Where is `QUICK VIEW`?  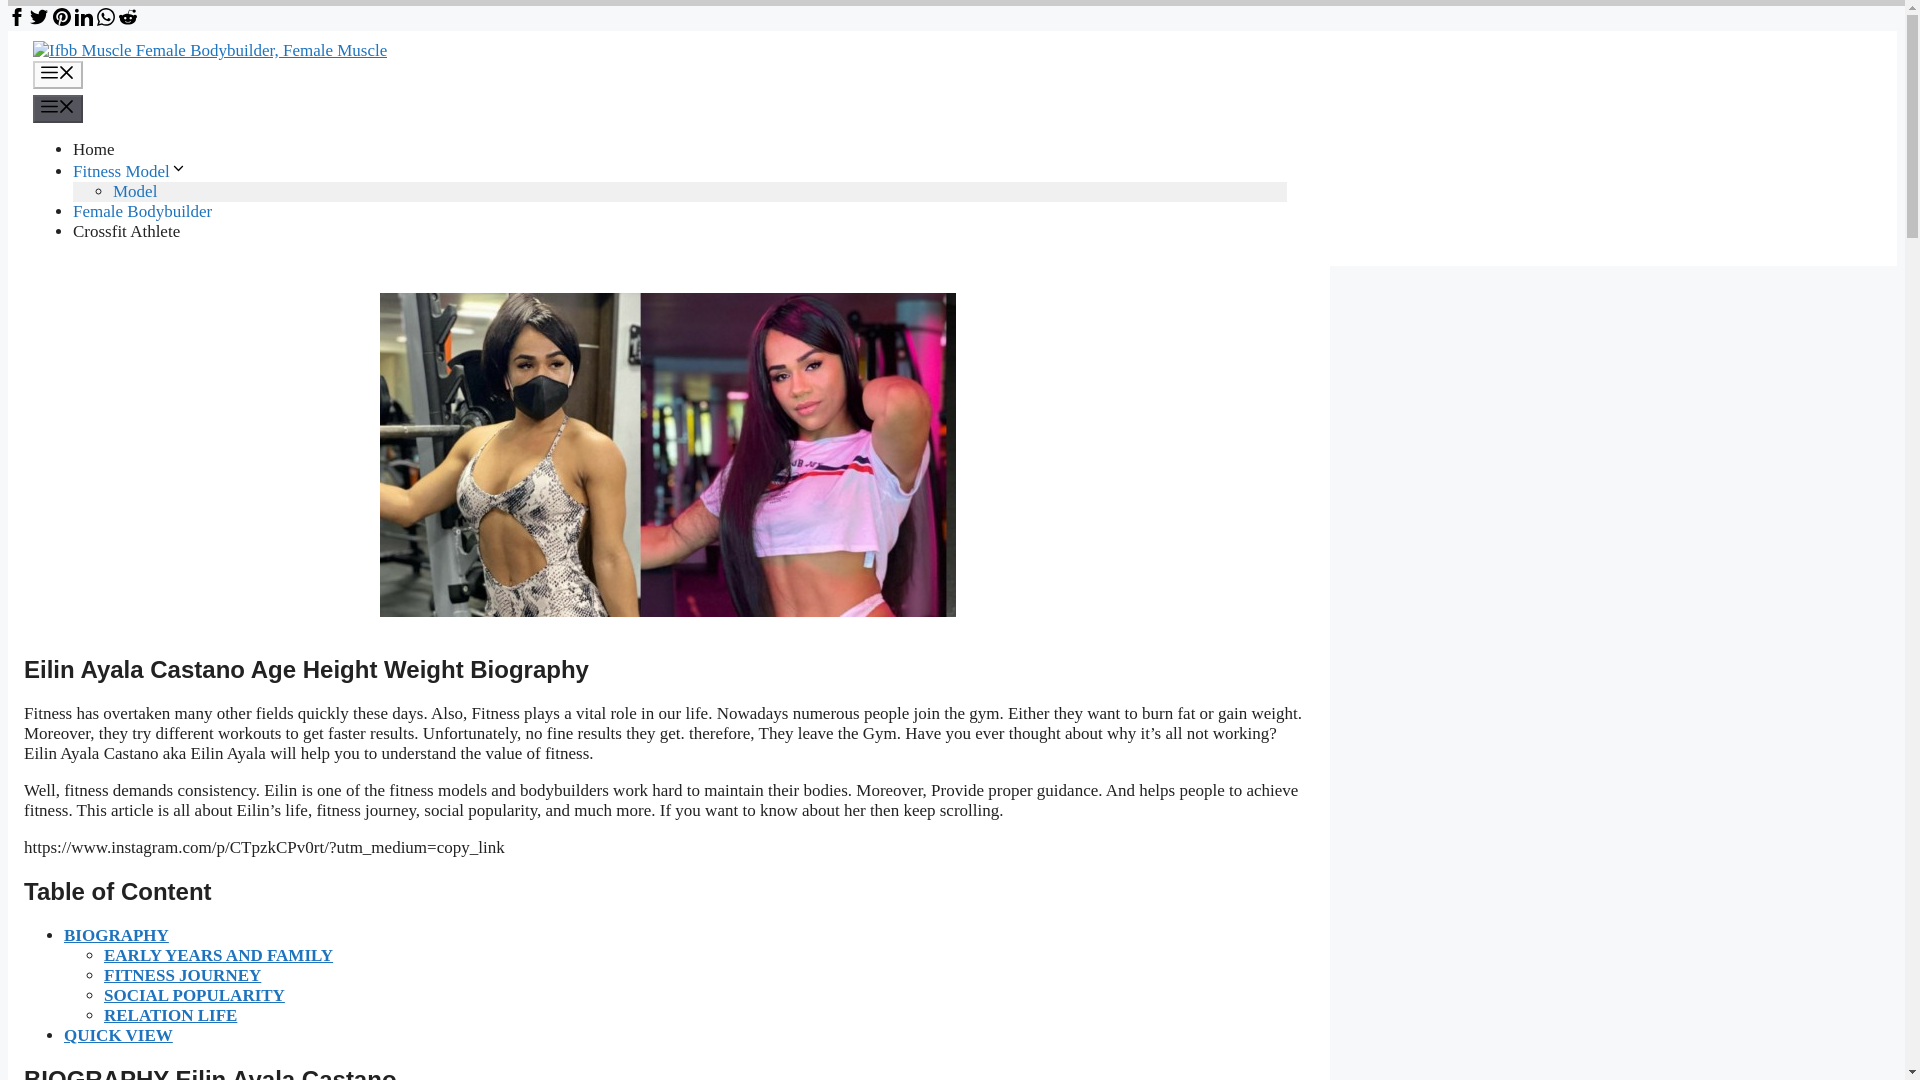
QUICK VIEW is located at coordinates (118, 1036).